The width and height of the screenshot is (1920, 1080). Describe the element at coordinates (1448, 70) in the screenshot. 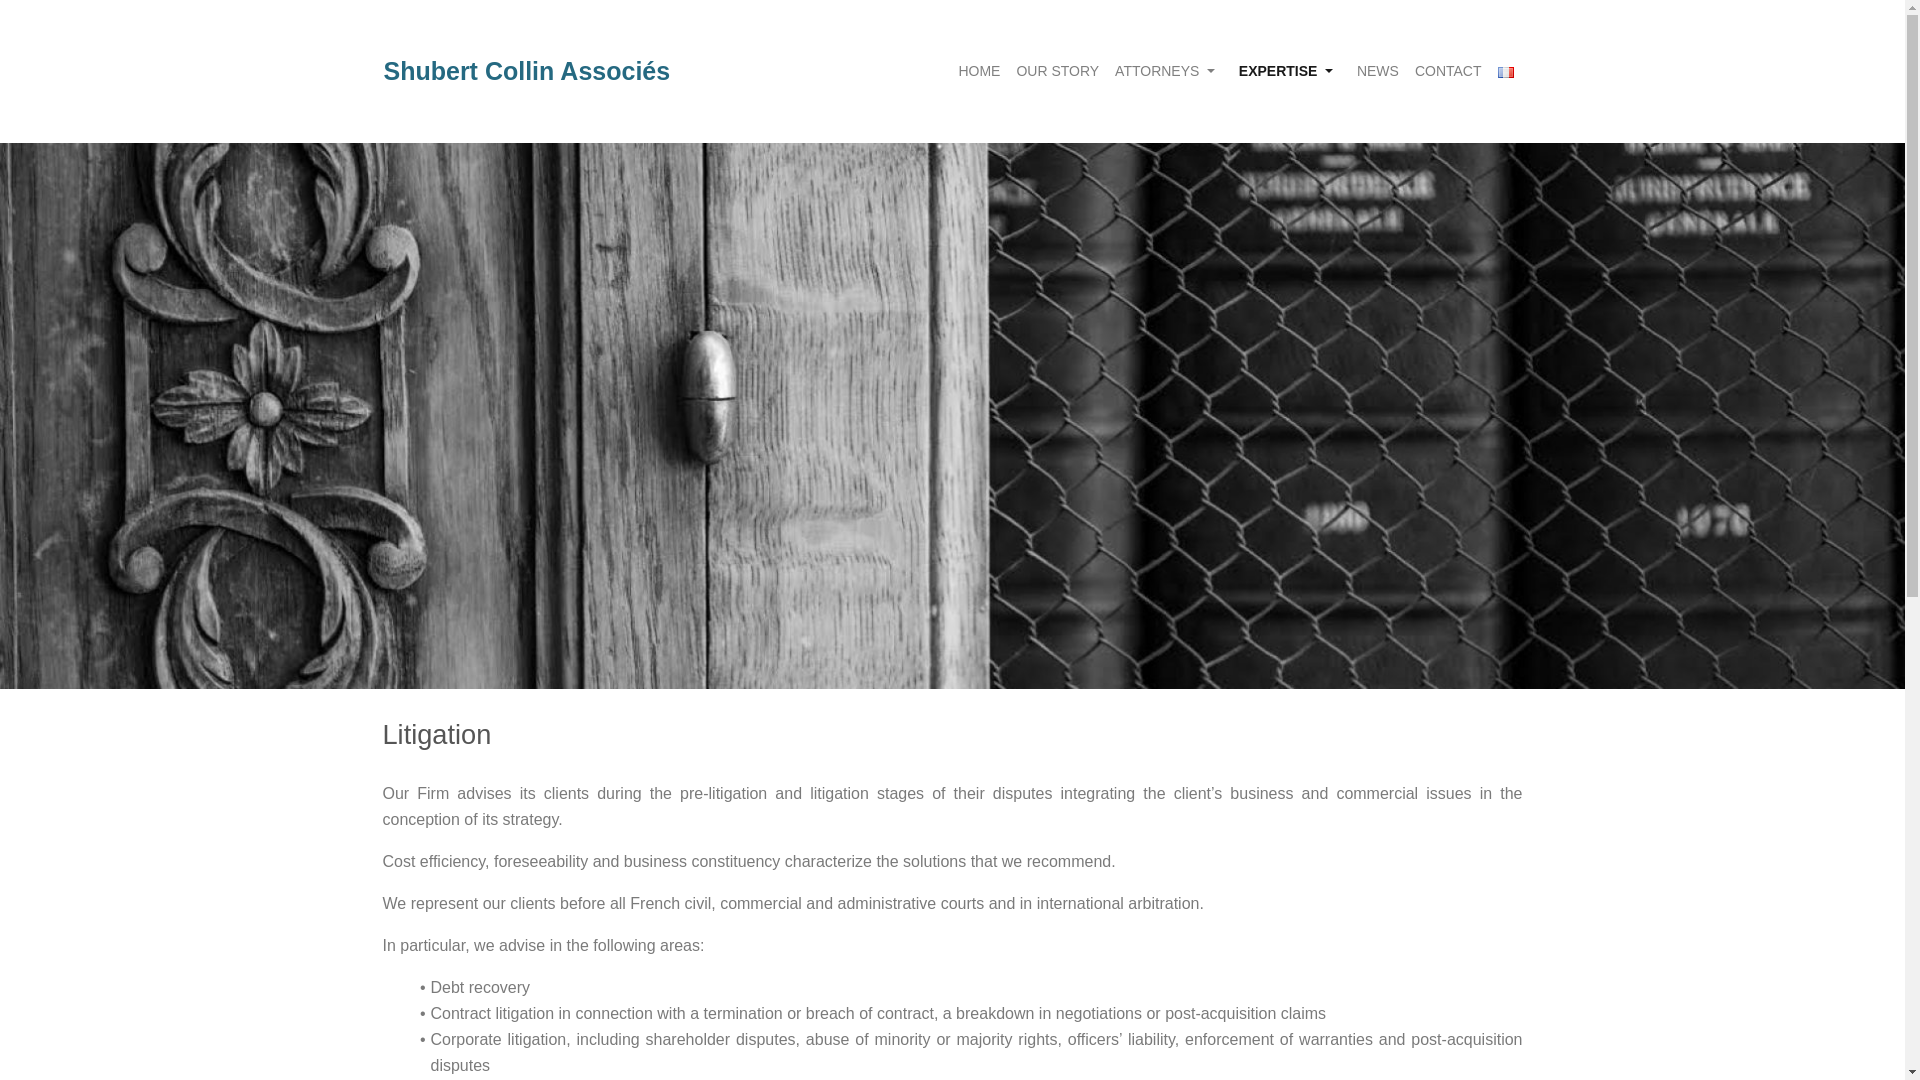

I see `CONTACT` at that location.